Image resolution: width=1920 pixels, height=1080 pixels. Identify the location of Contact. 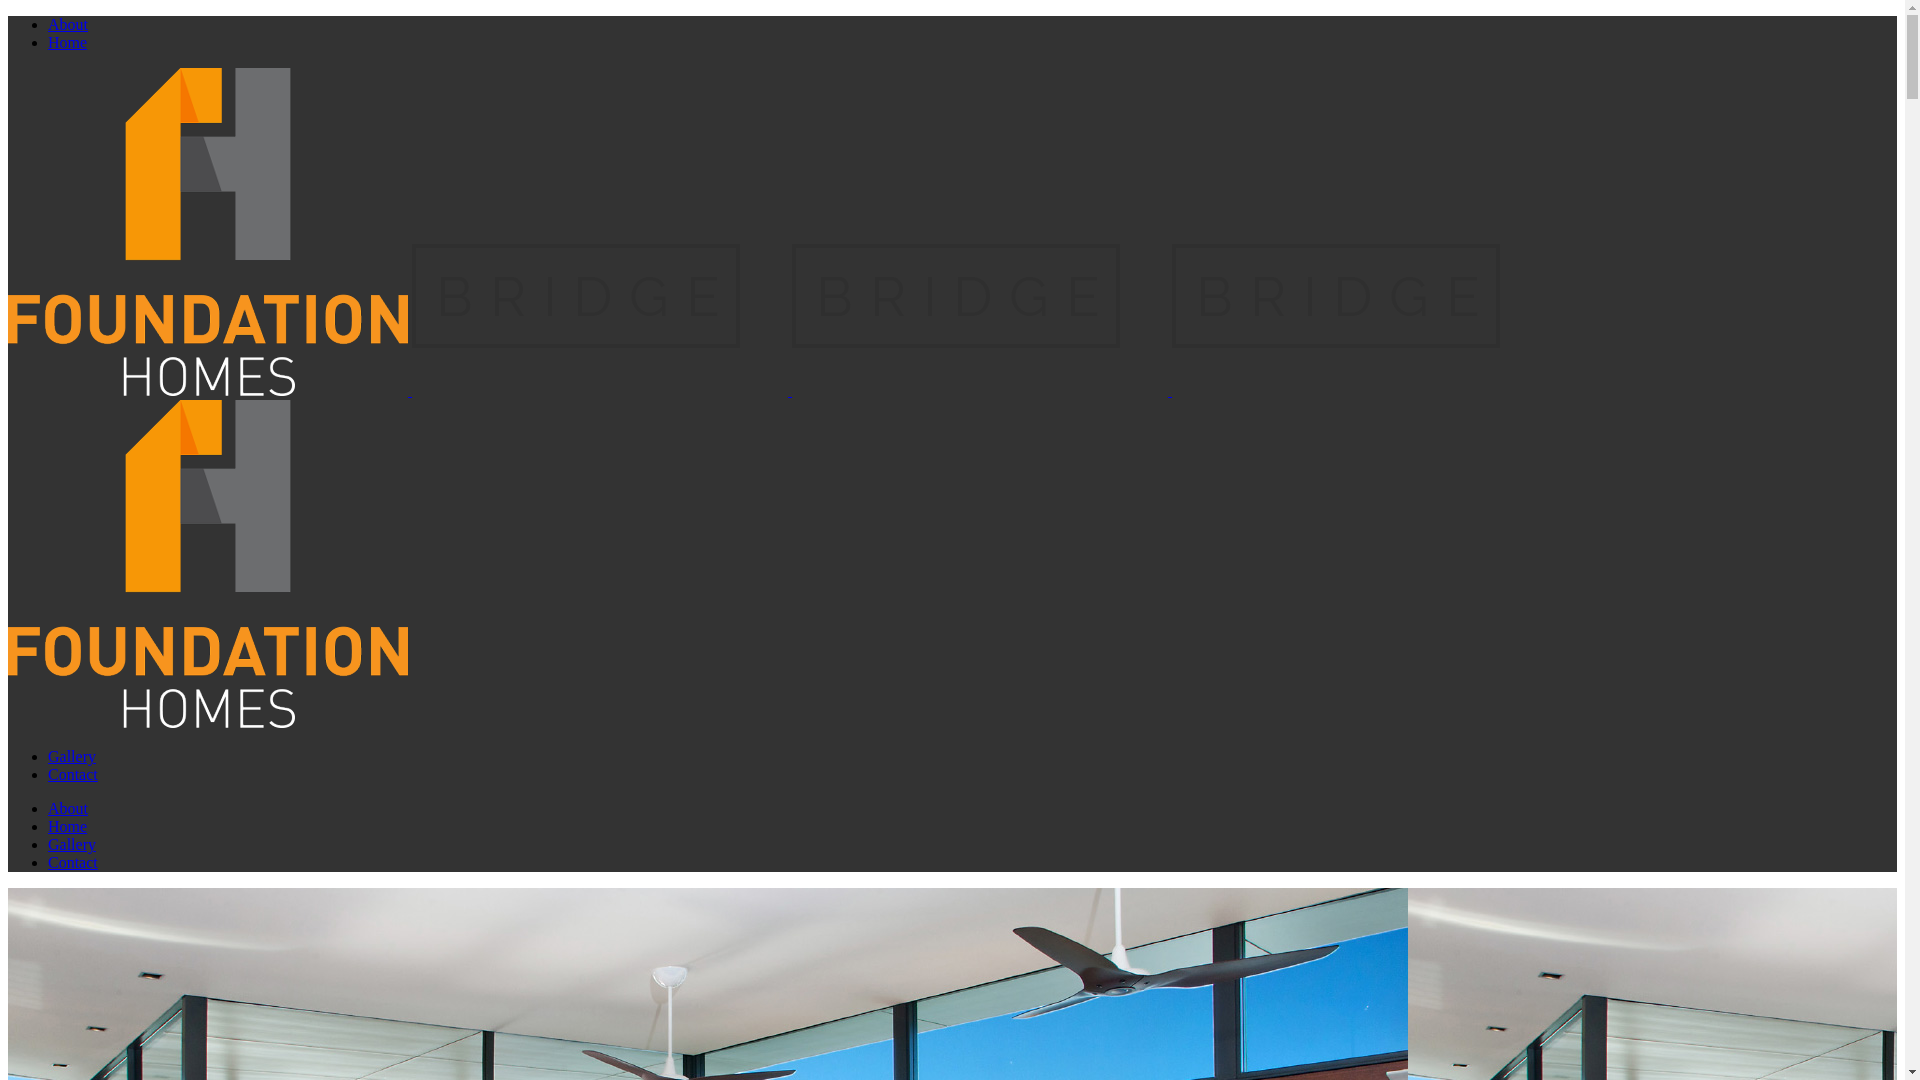
(73, 862).